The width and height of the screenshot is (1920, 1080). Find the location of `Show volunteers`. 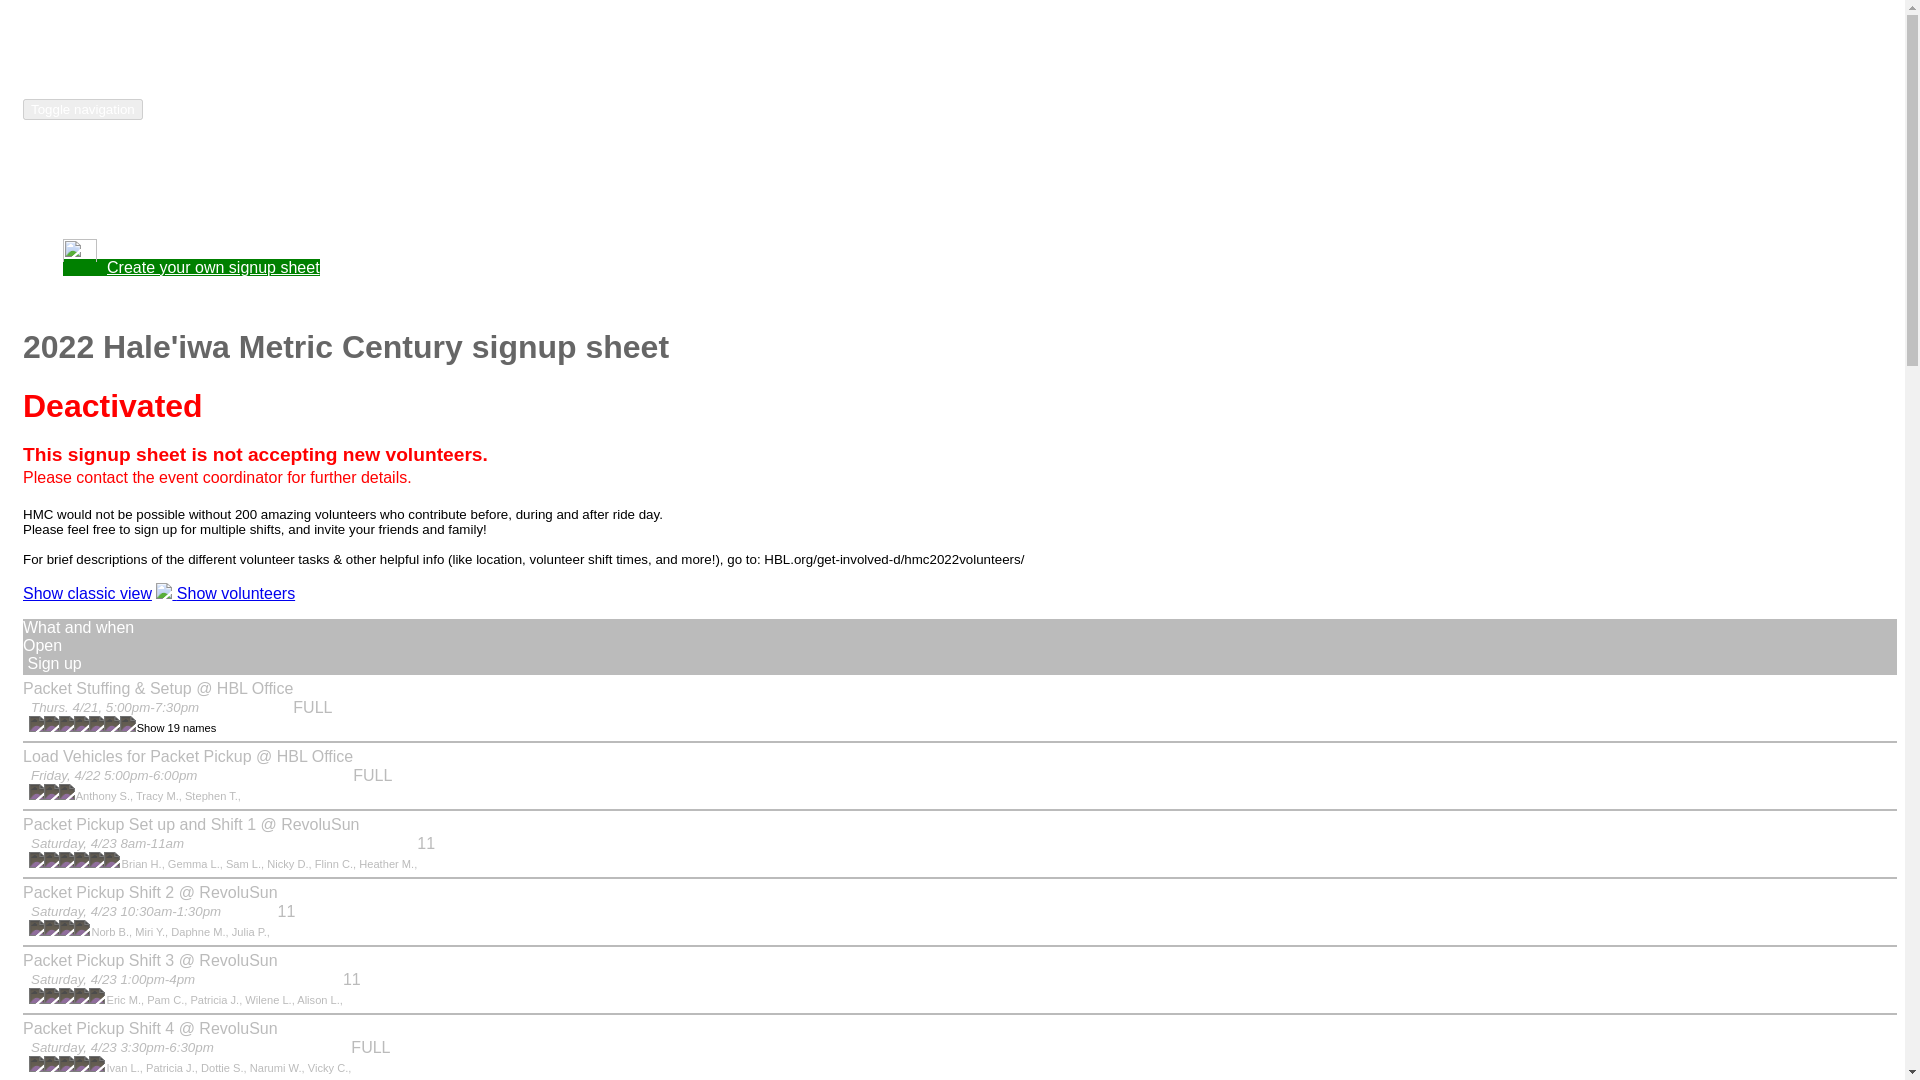

Show volunteers is located at coordinates (225, 593).